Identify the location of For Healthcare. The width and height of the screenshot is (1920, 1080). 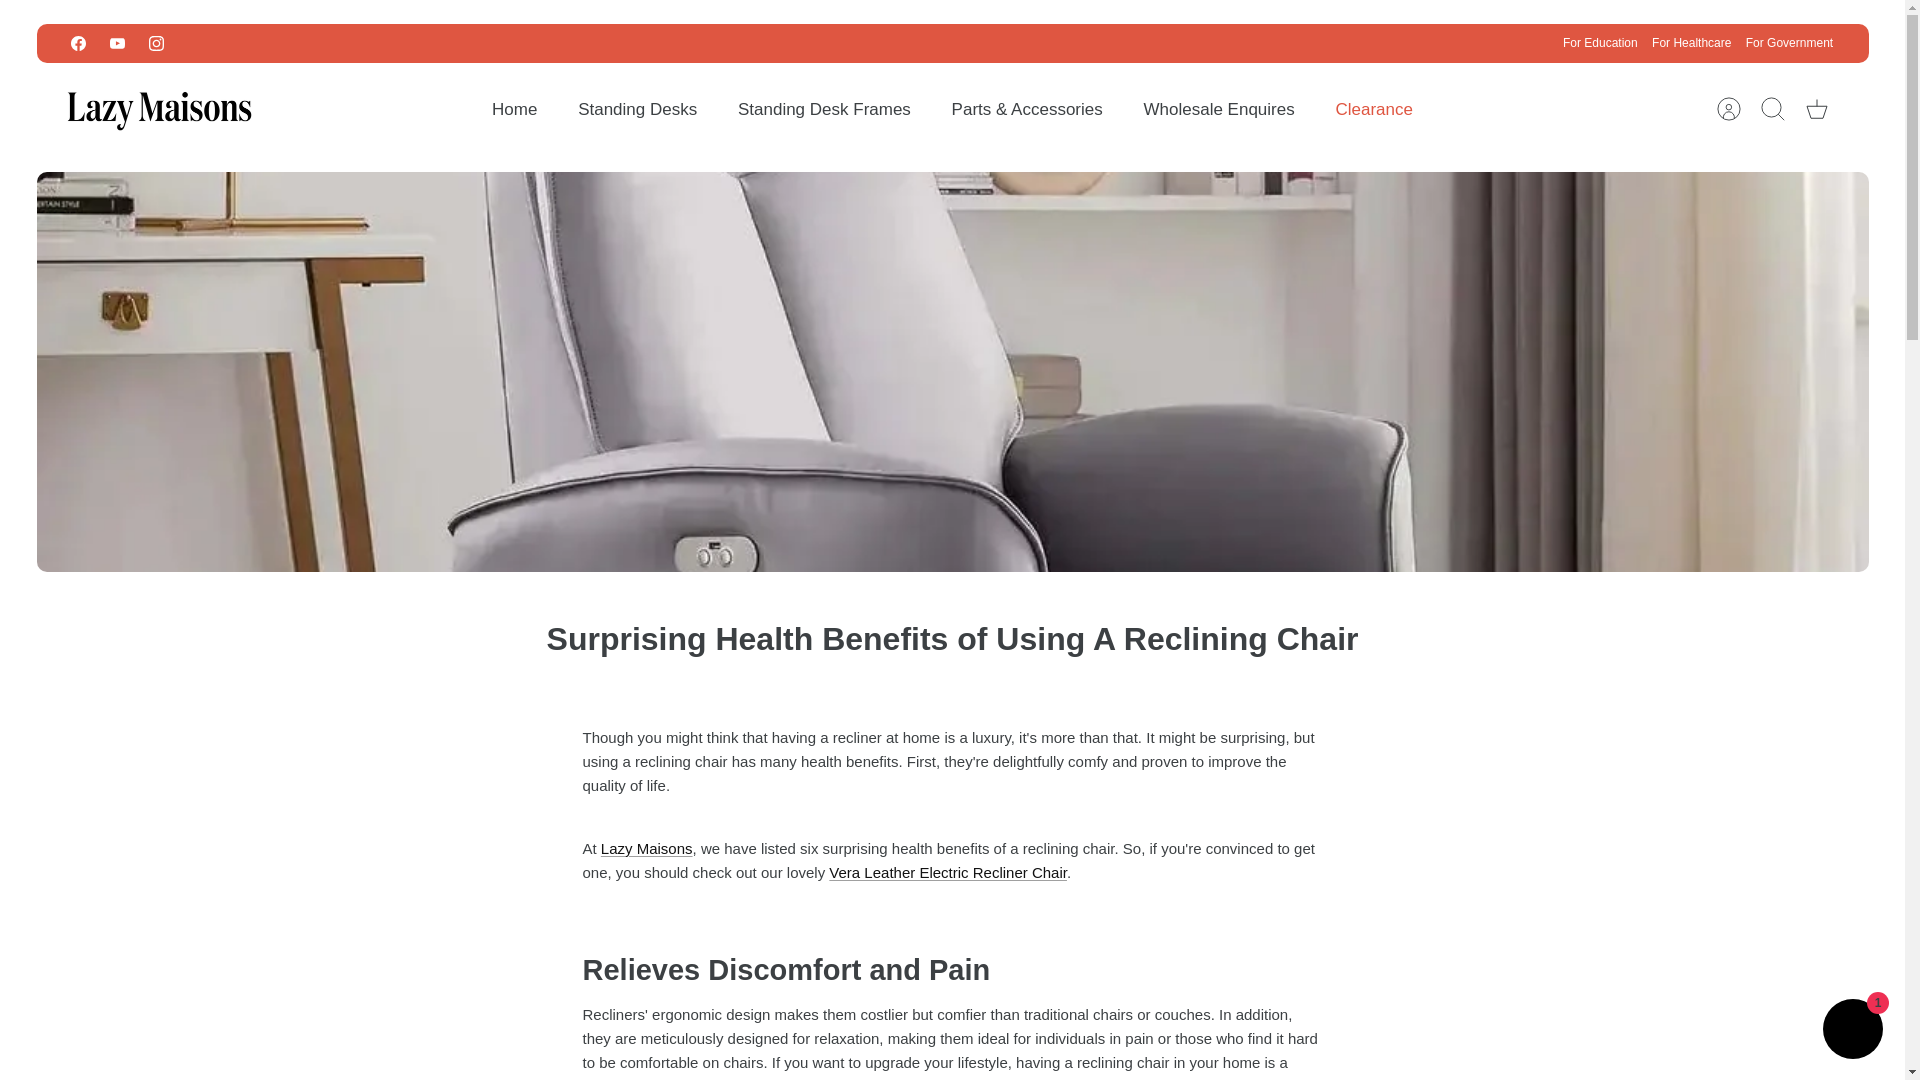
(1691, 42).